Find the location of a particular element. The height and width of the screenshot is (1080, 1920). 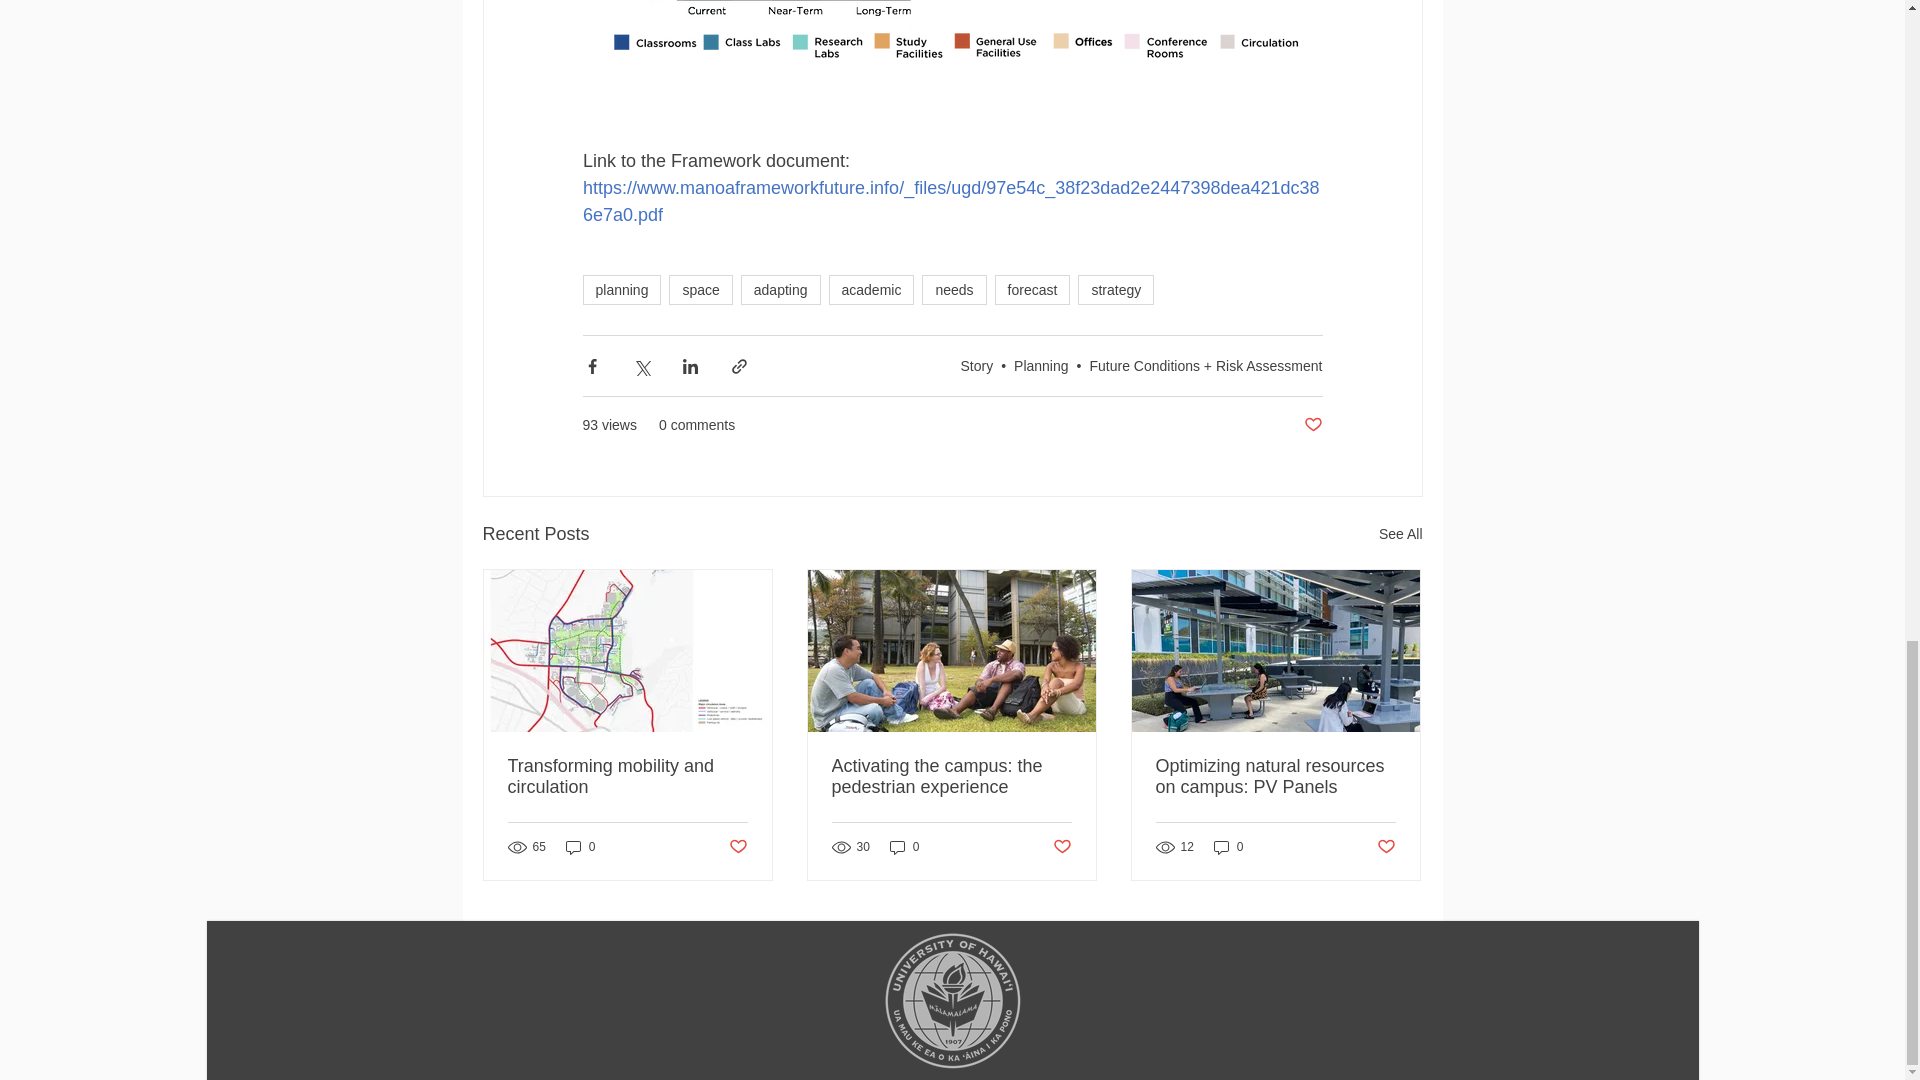

space is located at coordinates (700, 290).